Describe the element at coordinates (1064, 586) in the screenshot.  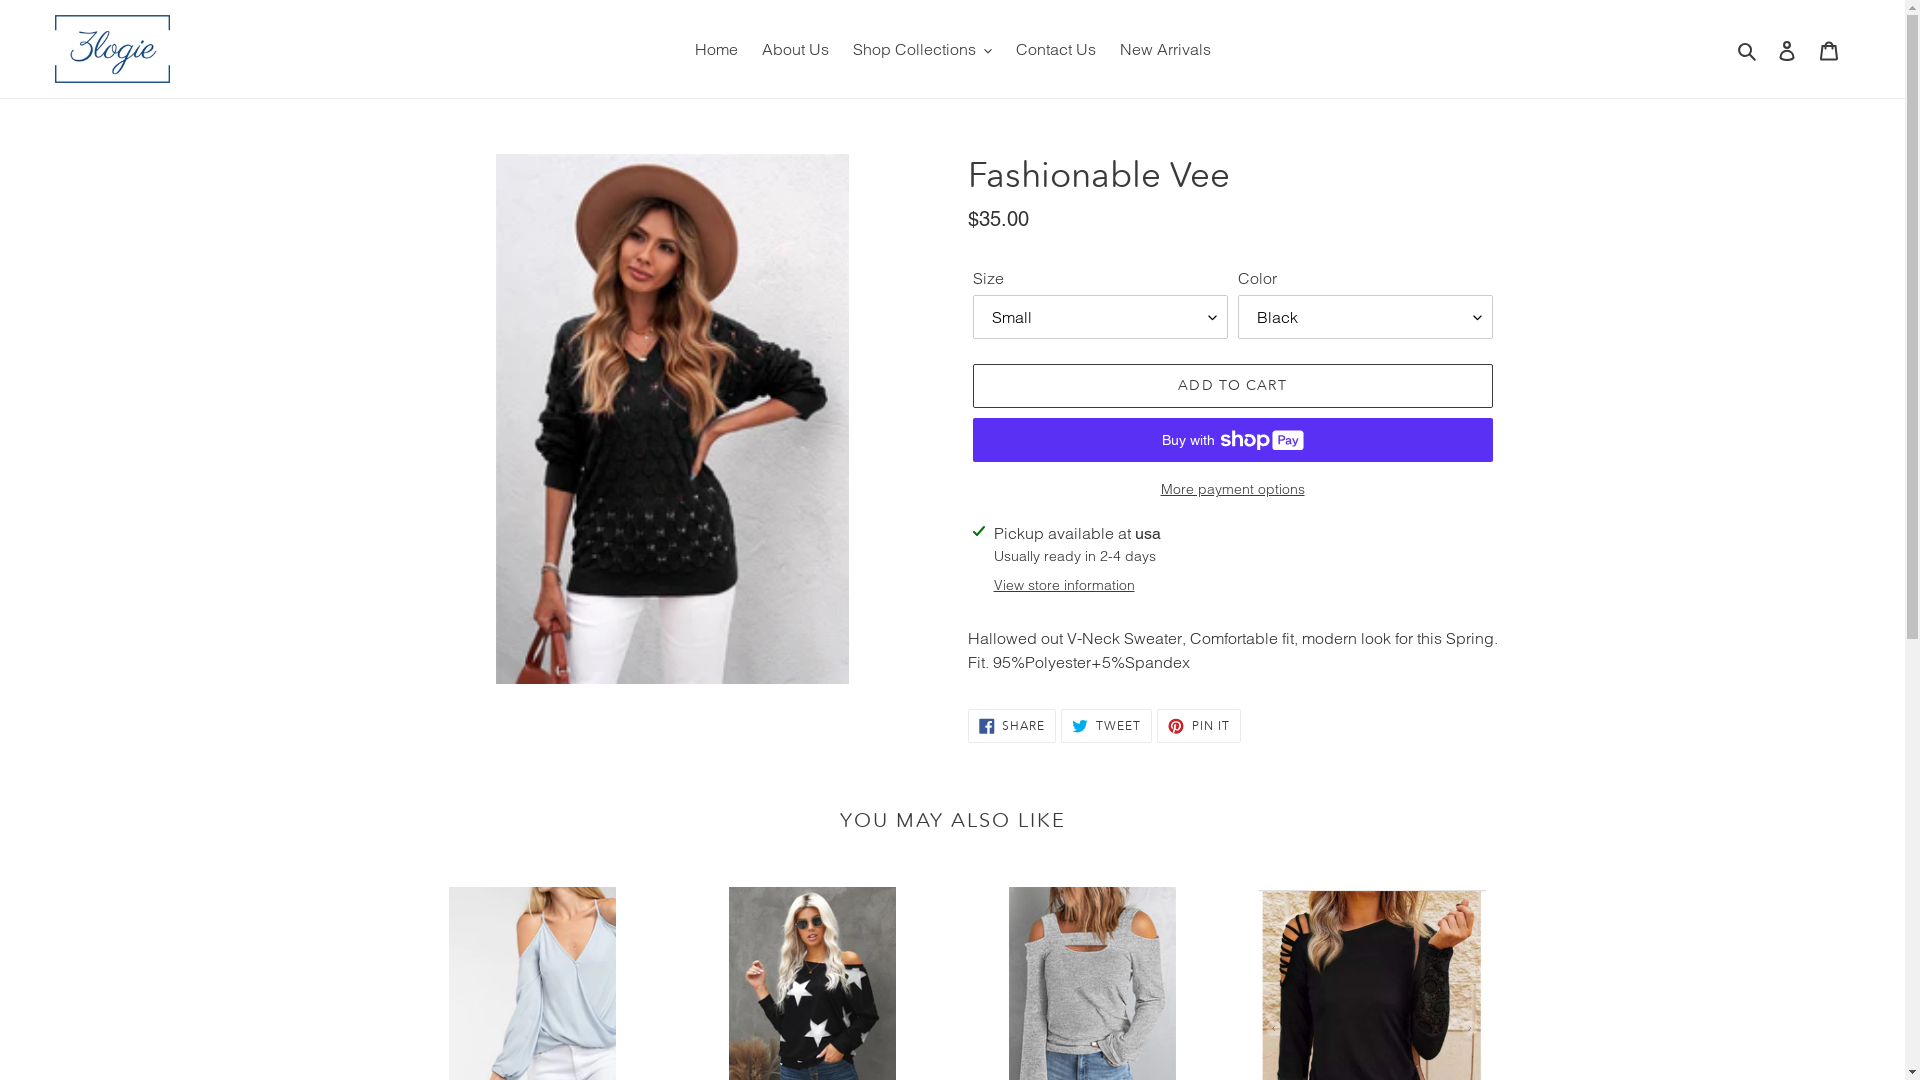
I see `View store information` at that location.